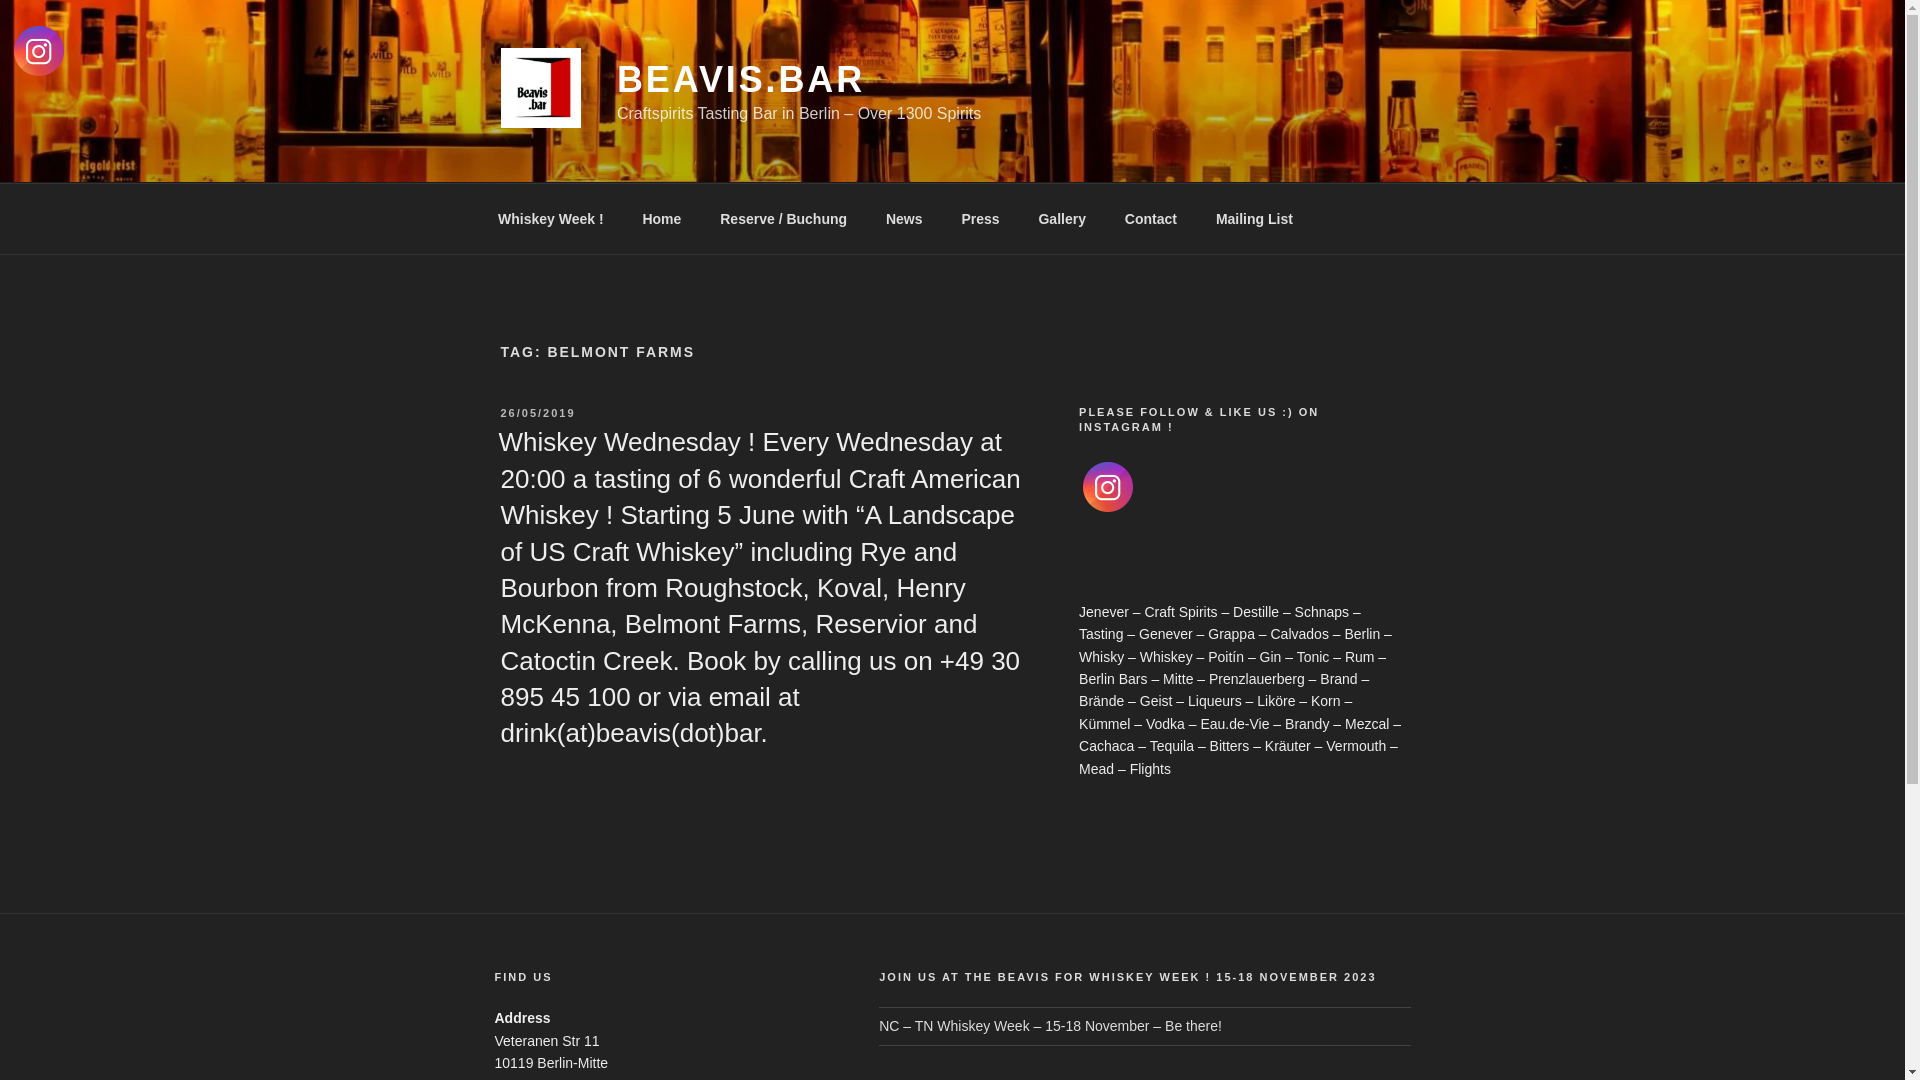 The width and height of the screenshot is (1920, 1080). What do you see at coordinates (550, 218) in the screenshot?
I see `Whiskey Week !` at bounding box center [550, 218].